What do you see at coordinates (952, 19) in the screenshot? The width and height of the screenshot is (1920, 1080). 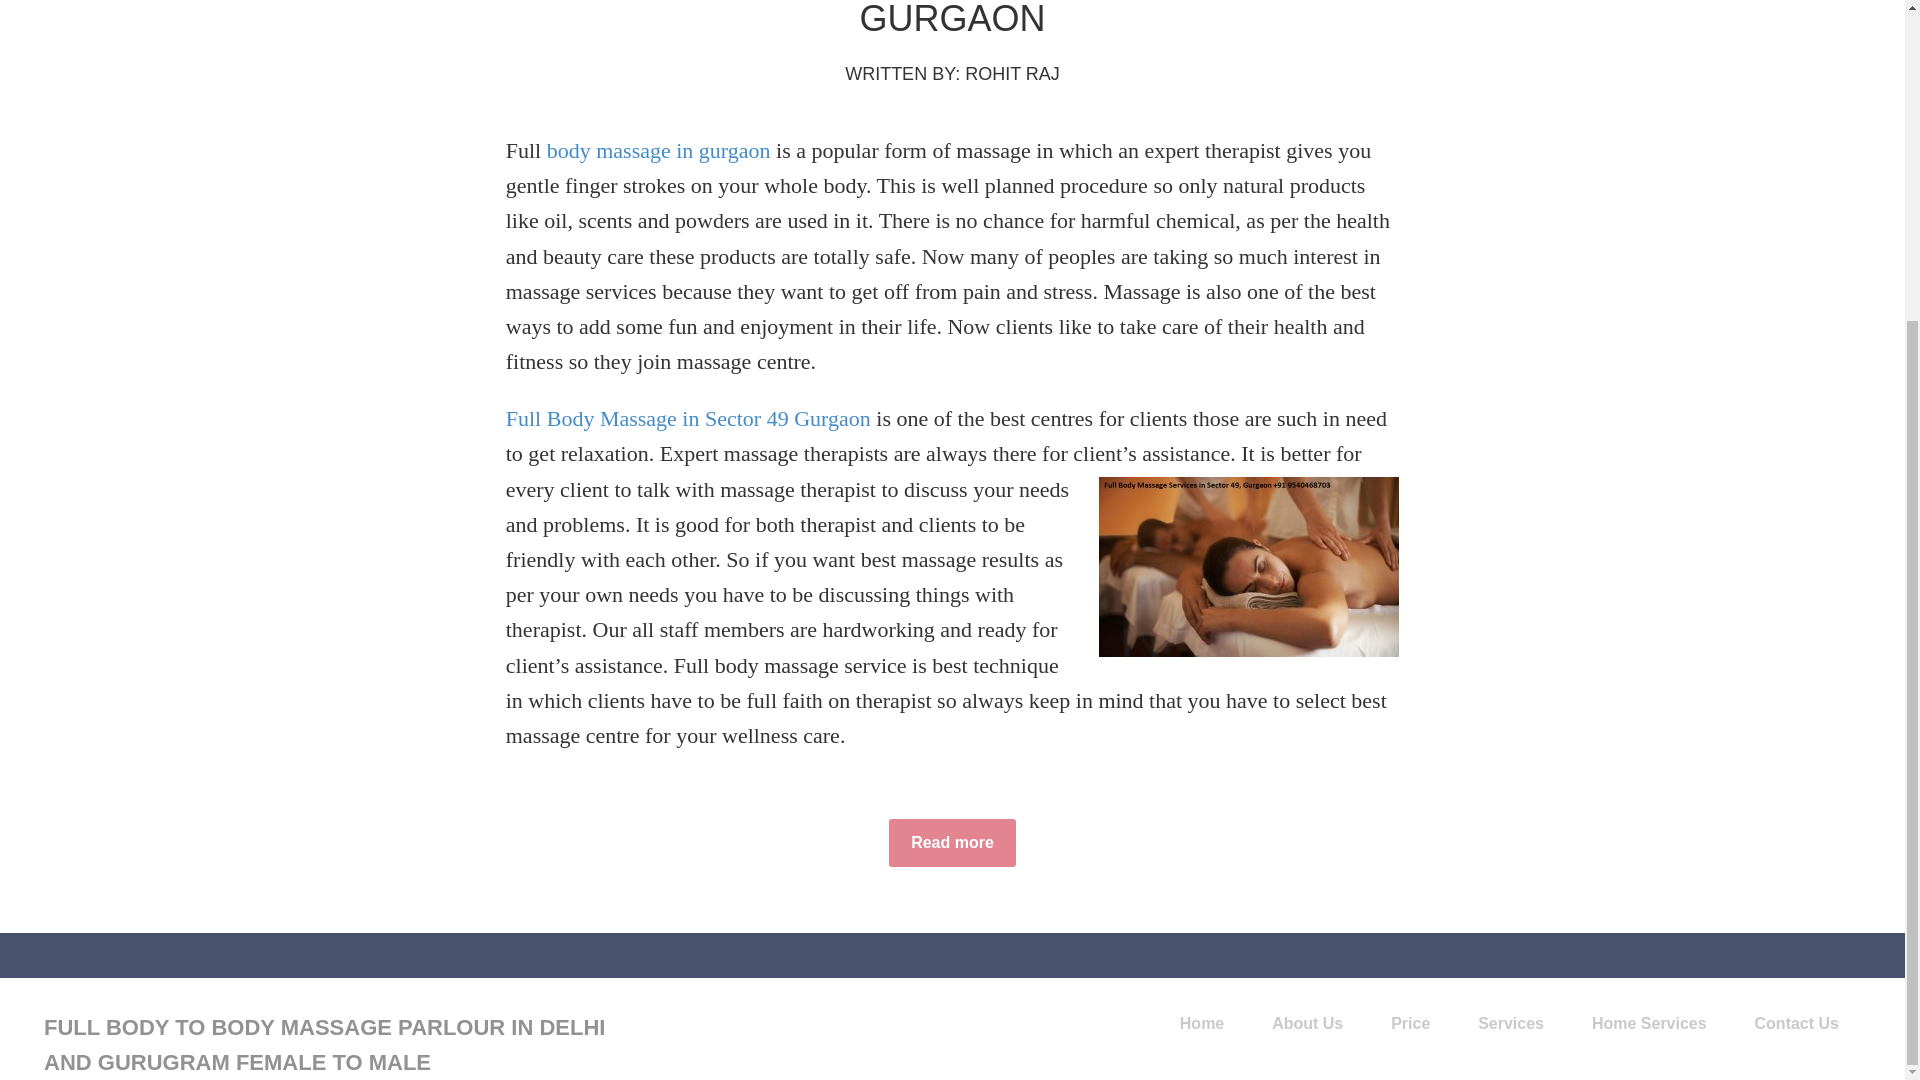 I see `Full Body Massage Services in Sector 49, Gurgaon` at bounding box center [952, 19].